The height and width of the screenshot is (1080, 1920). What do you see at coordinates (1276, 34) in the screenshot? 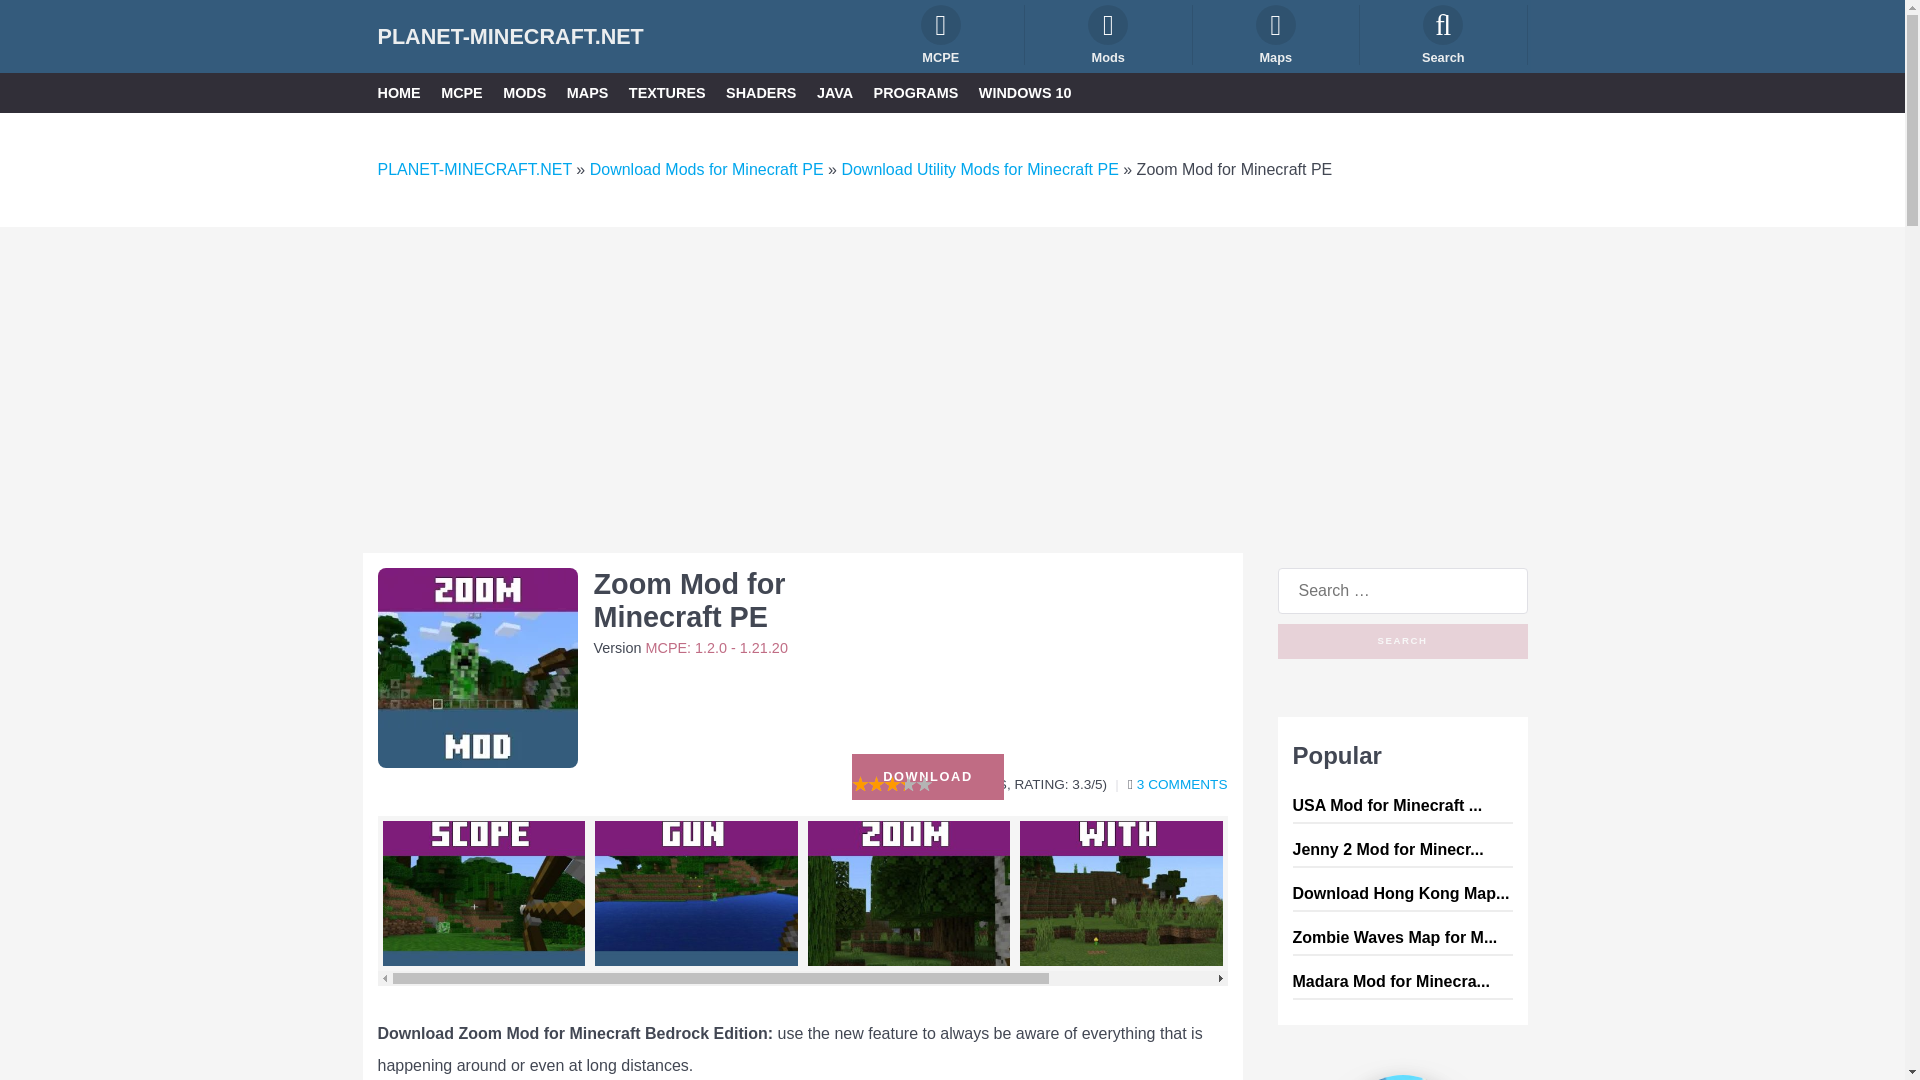
I see `Maps` at bounding box center [1276, 34].